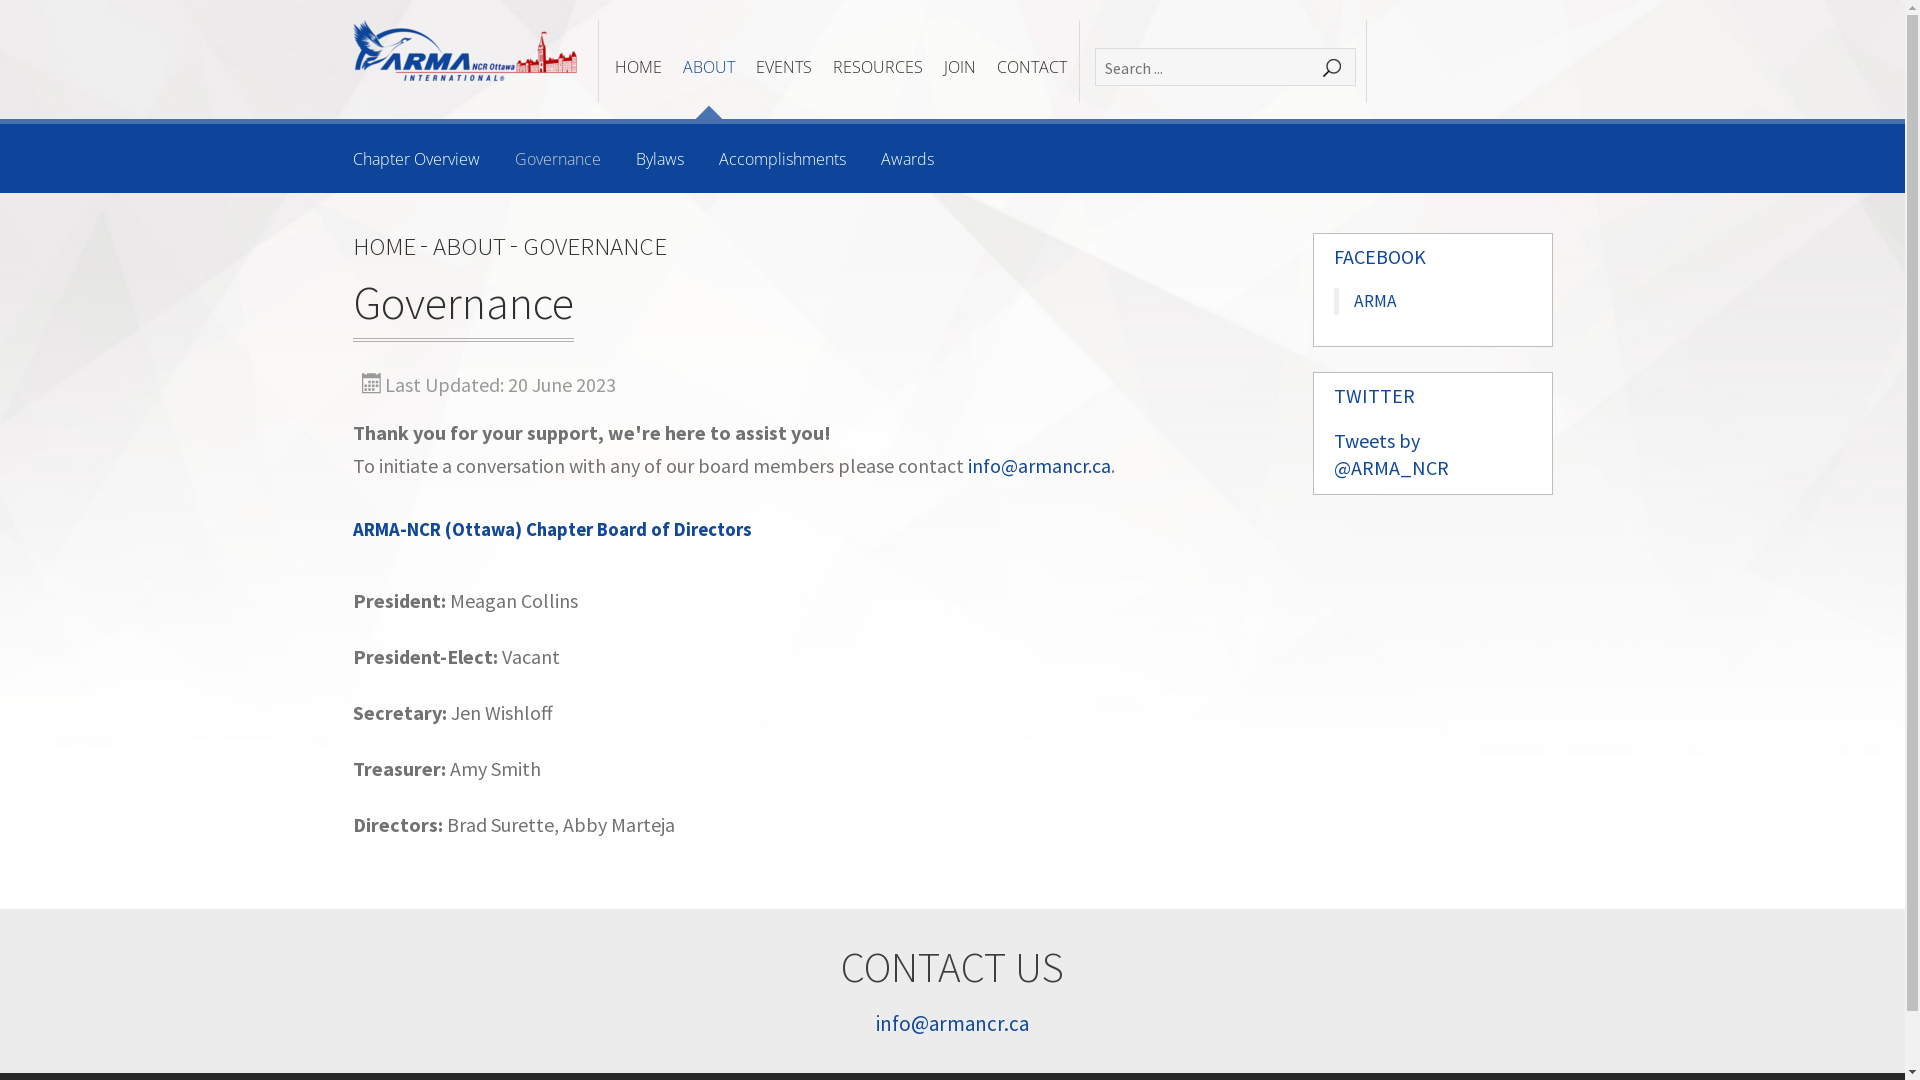 The width and height of the screenshot is (1920, 1080). Describe the element at coordinates (708, 68) in the screenshot. I see `ABOUT` at that location.